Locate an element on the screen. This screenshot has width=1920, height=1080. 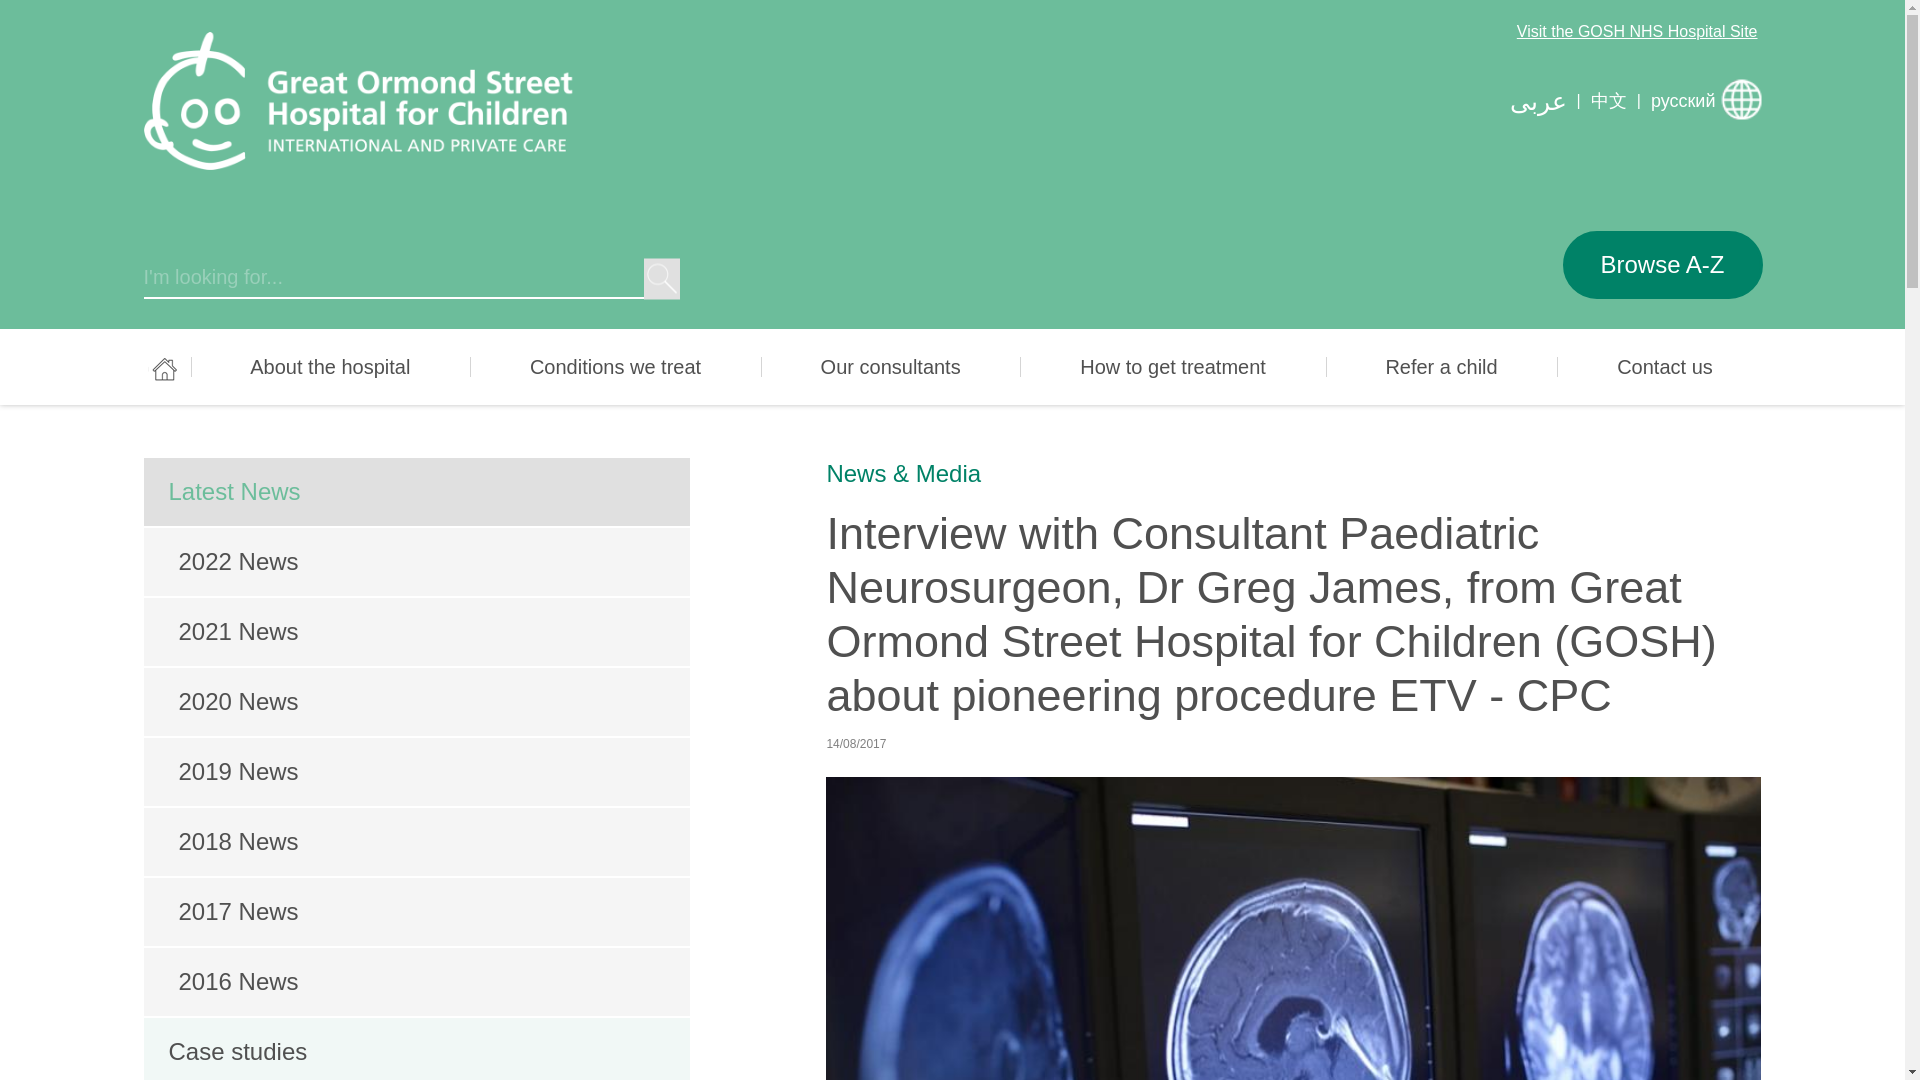
2020 News is located at coordinates (418, 702).